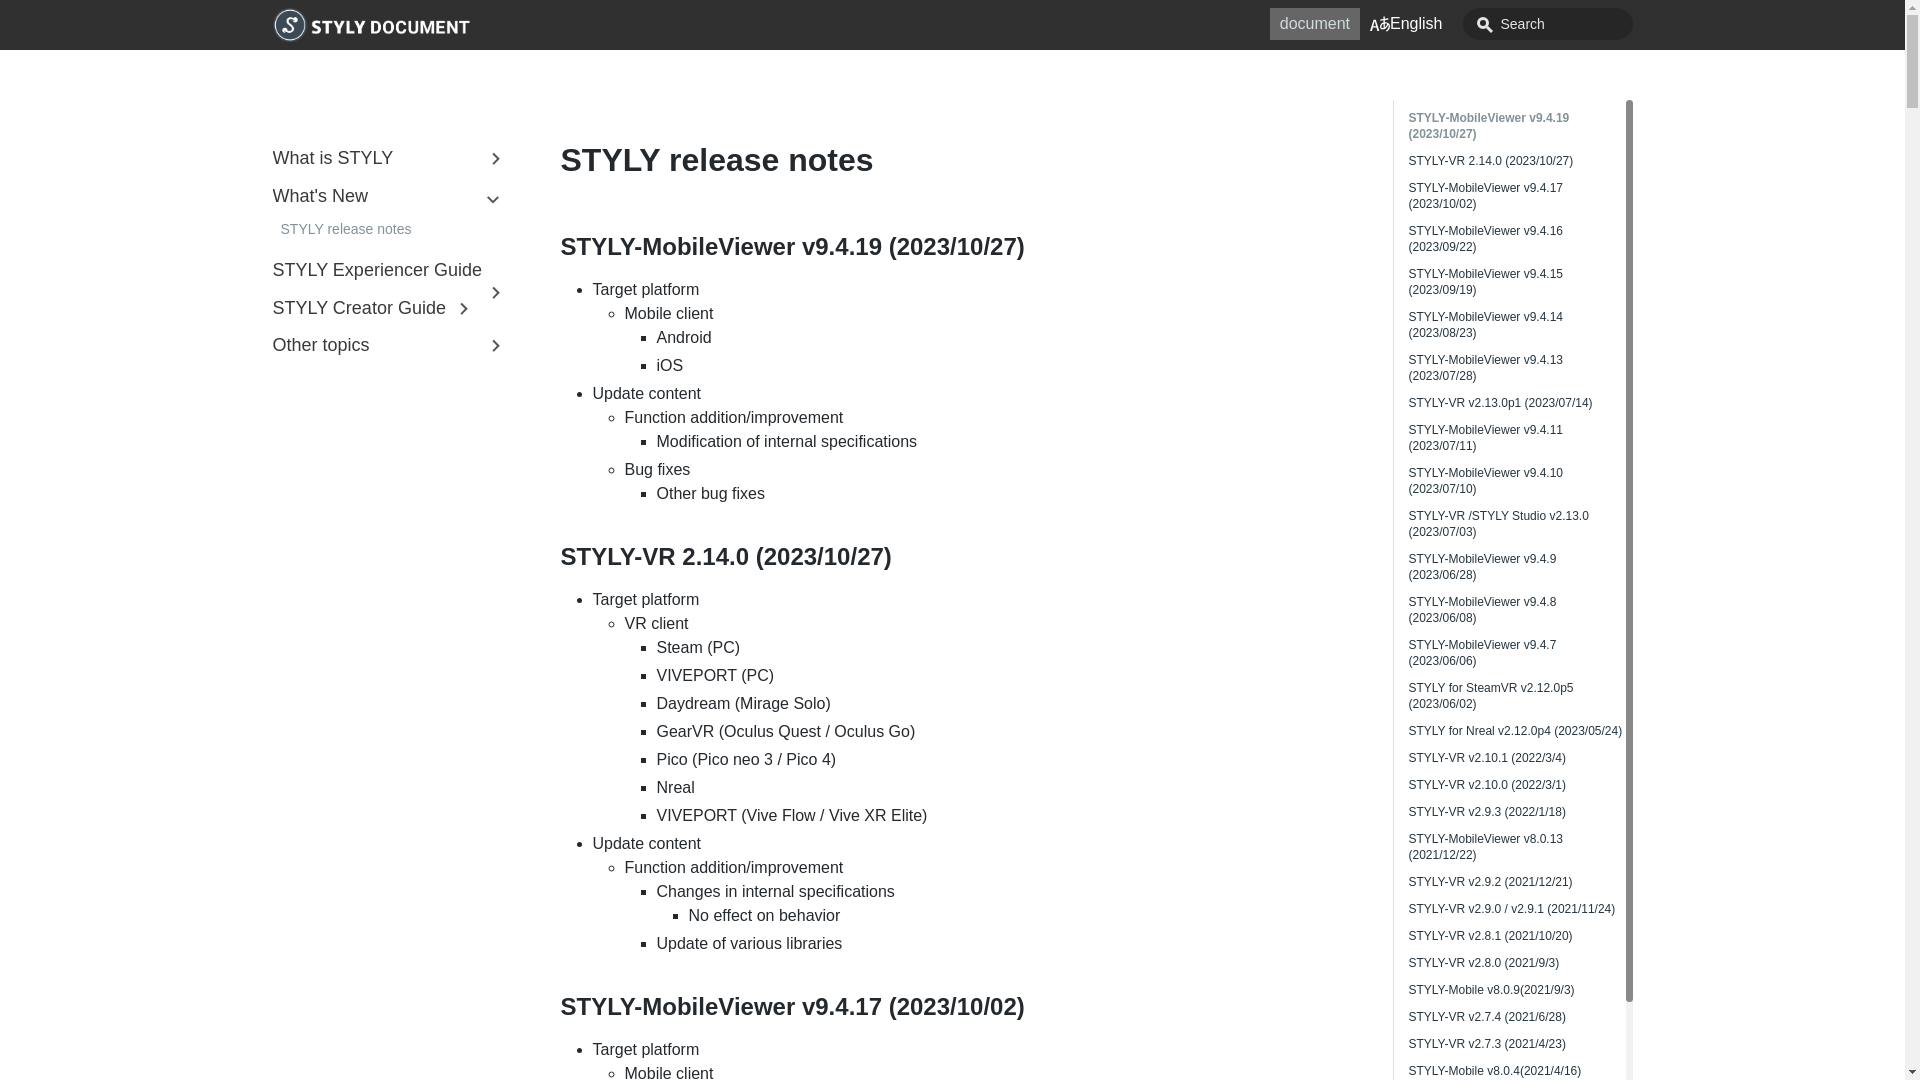 This screenshot has width=1920, height=1080. I want to click on document, so click(1315, 24).